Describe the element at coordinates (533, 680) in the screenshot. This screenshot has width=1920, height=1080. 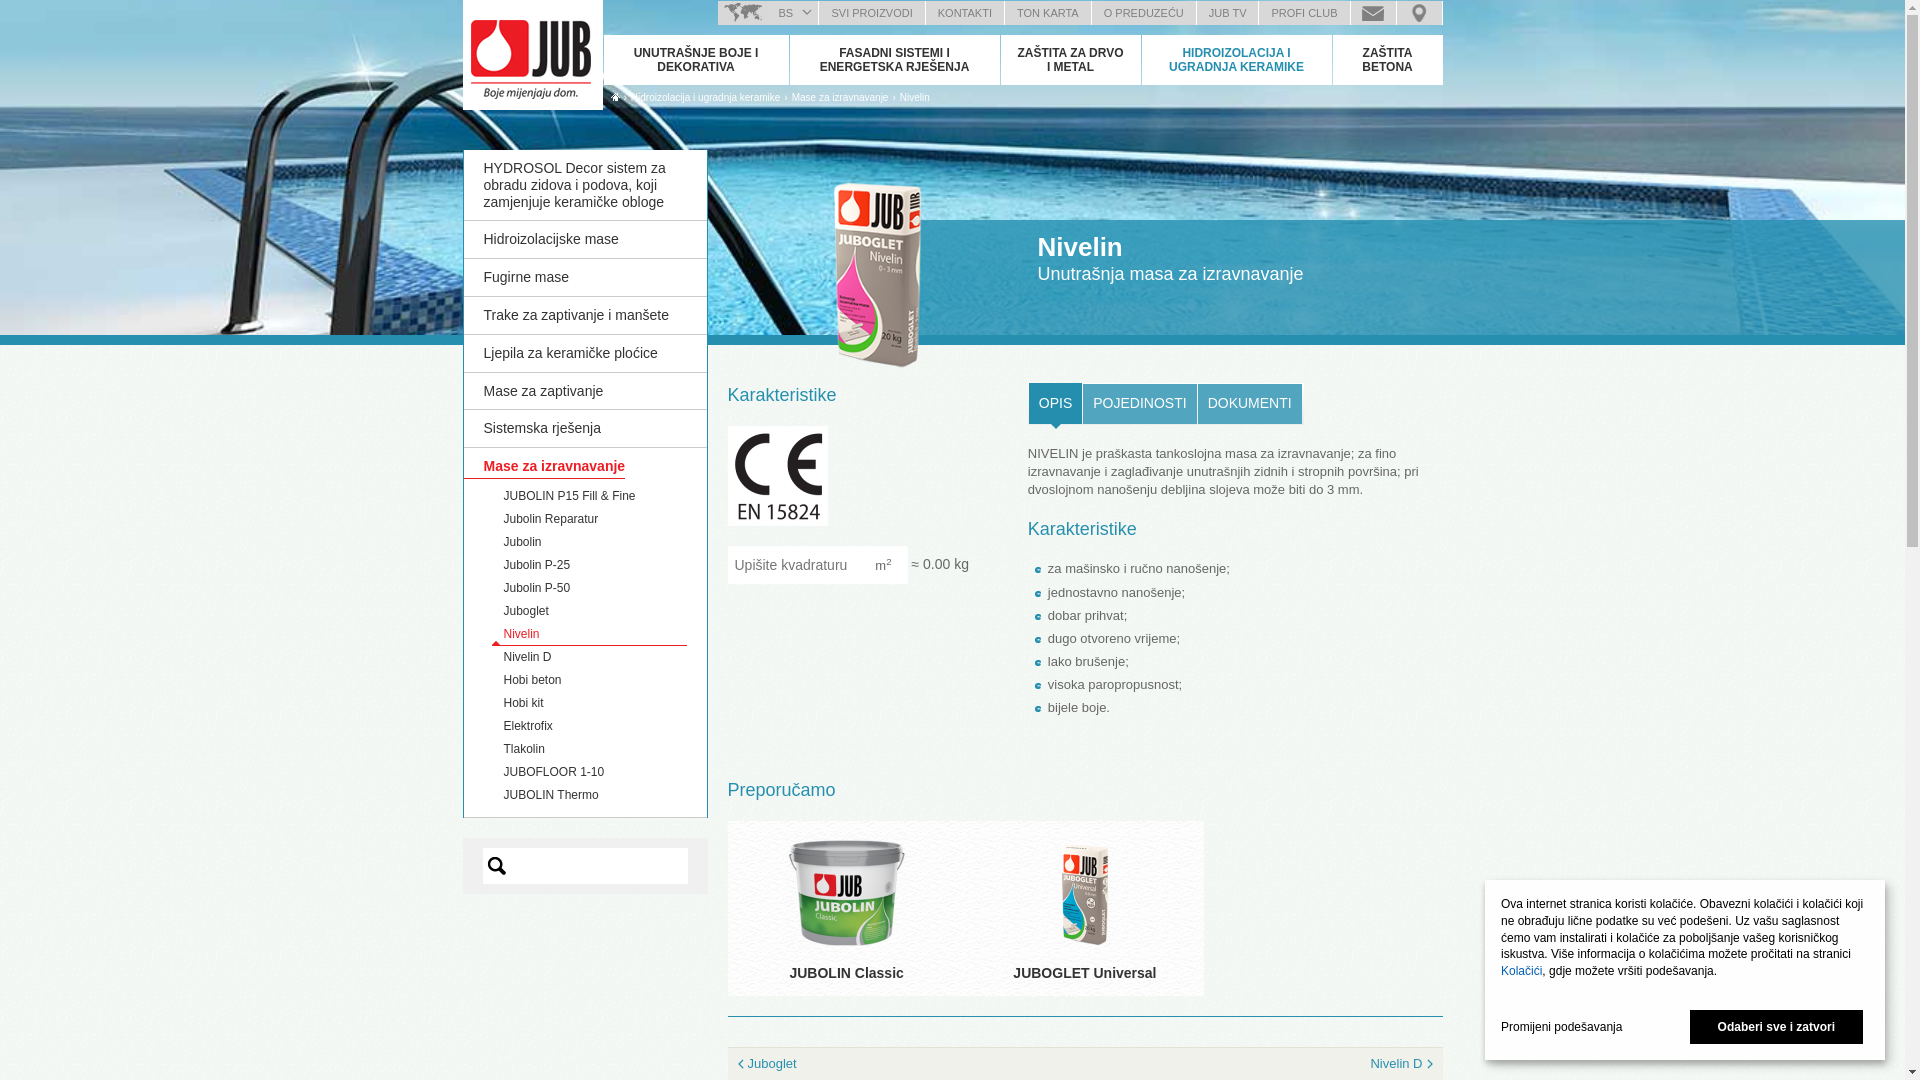
I see `Hobi beton` at that location.